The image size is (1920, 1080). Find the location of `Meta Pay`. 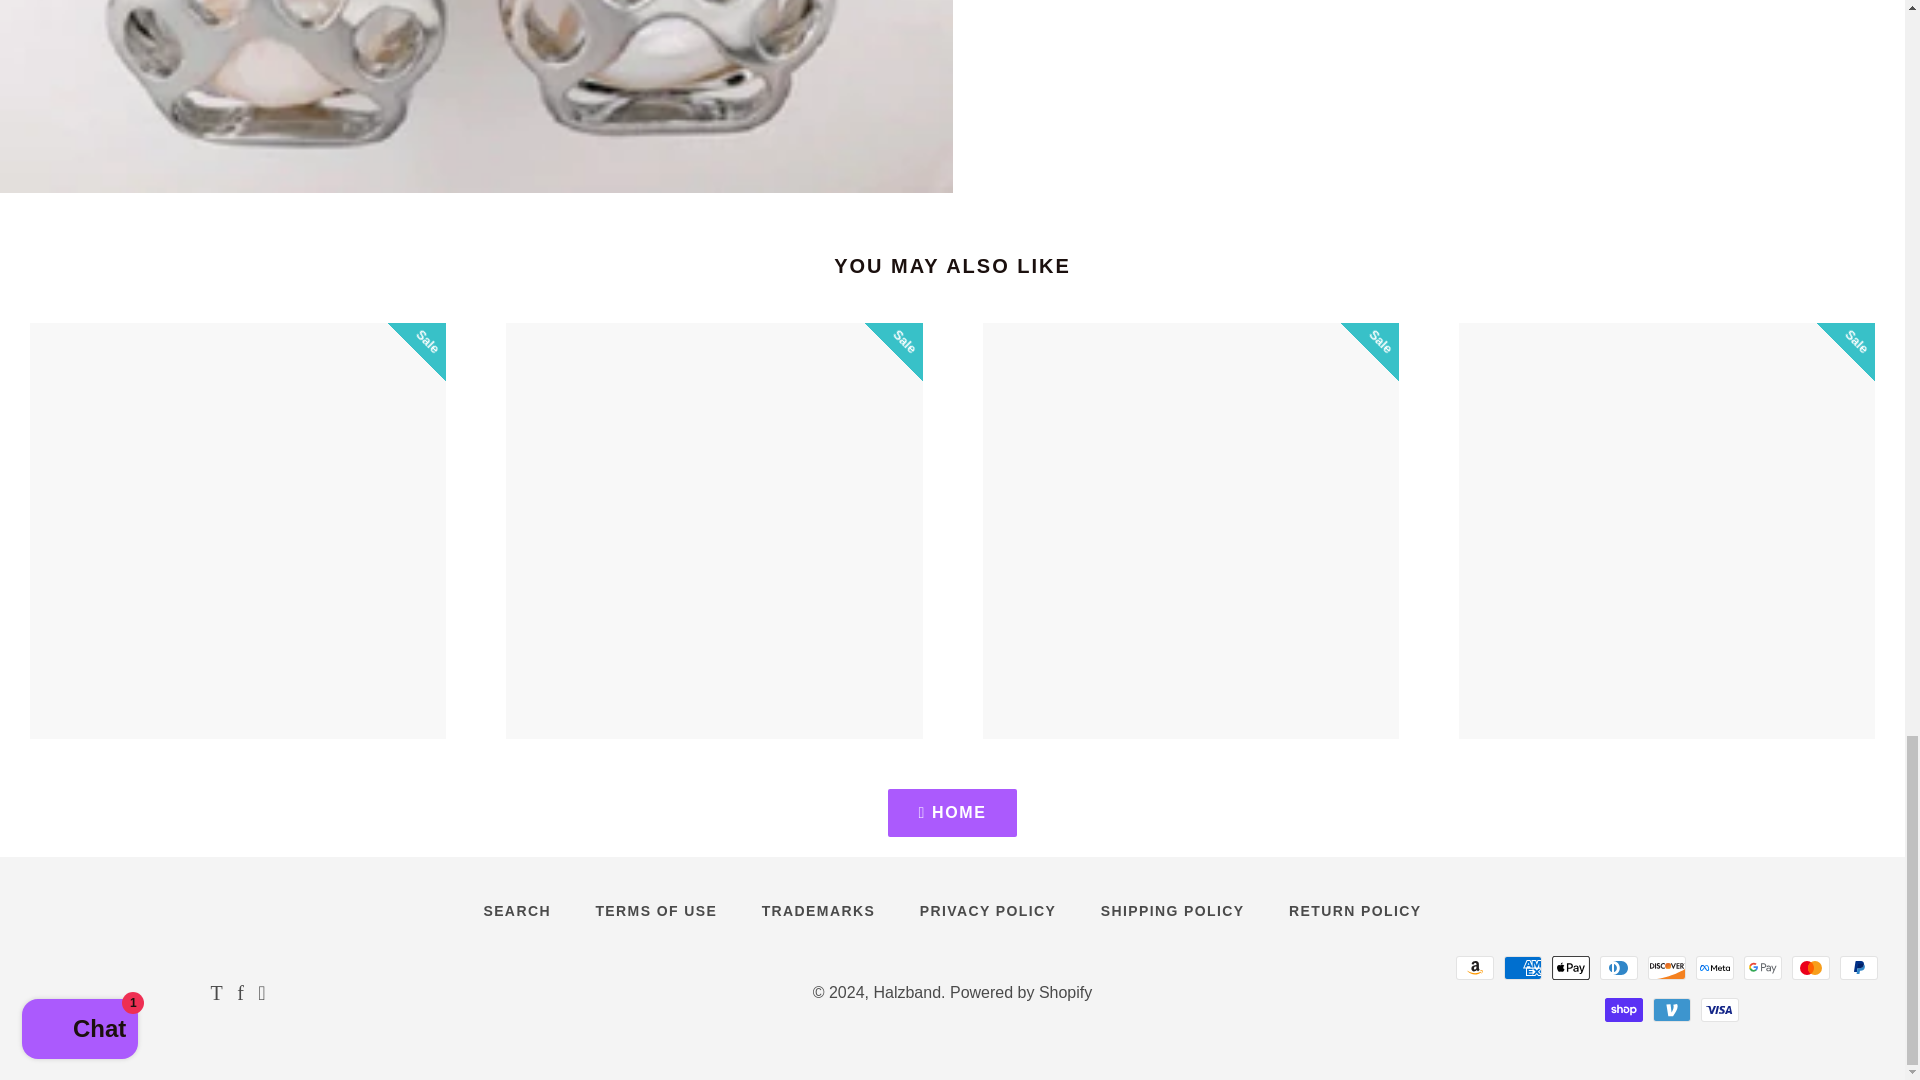

Meta Pay is located at coordinates (1714, 967).